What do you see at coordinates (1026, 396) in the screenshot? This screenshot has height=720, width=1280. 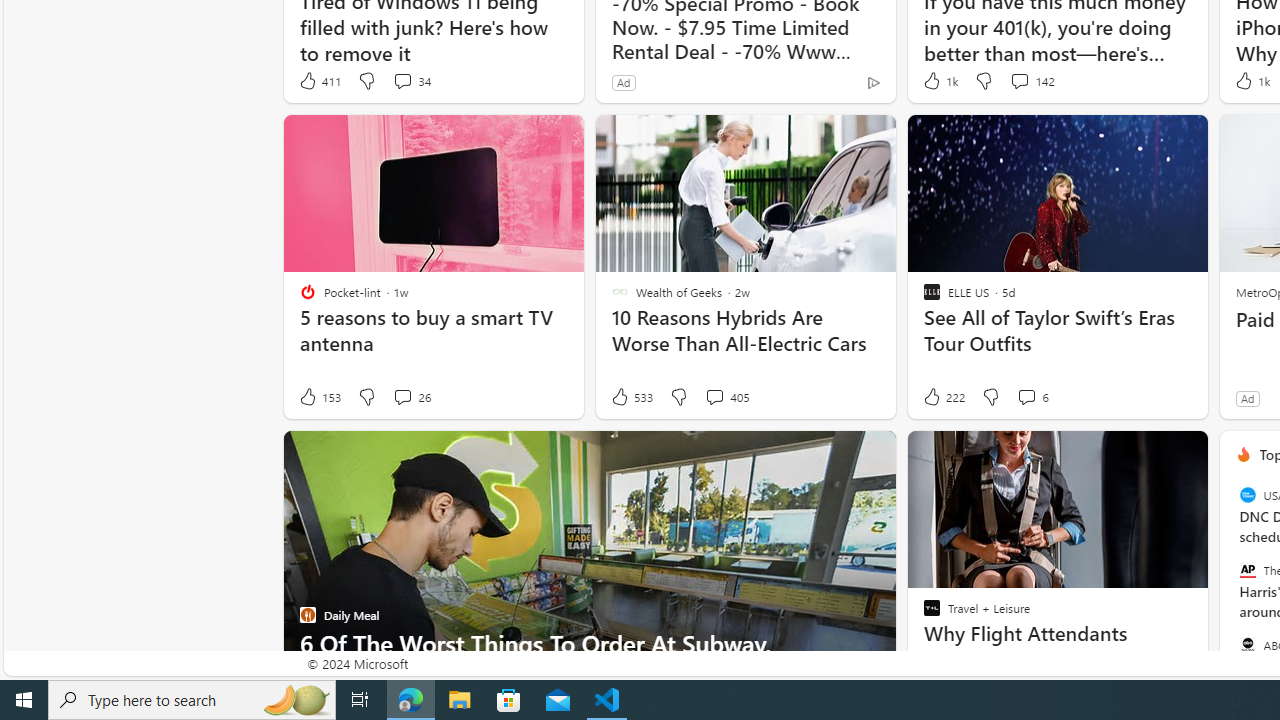 I see `View comments 6 Comment` at bounding box center [1026, 396].